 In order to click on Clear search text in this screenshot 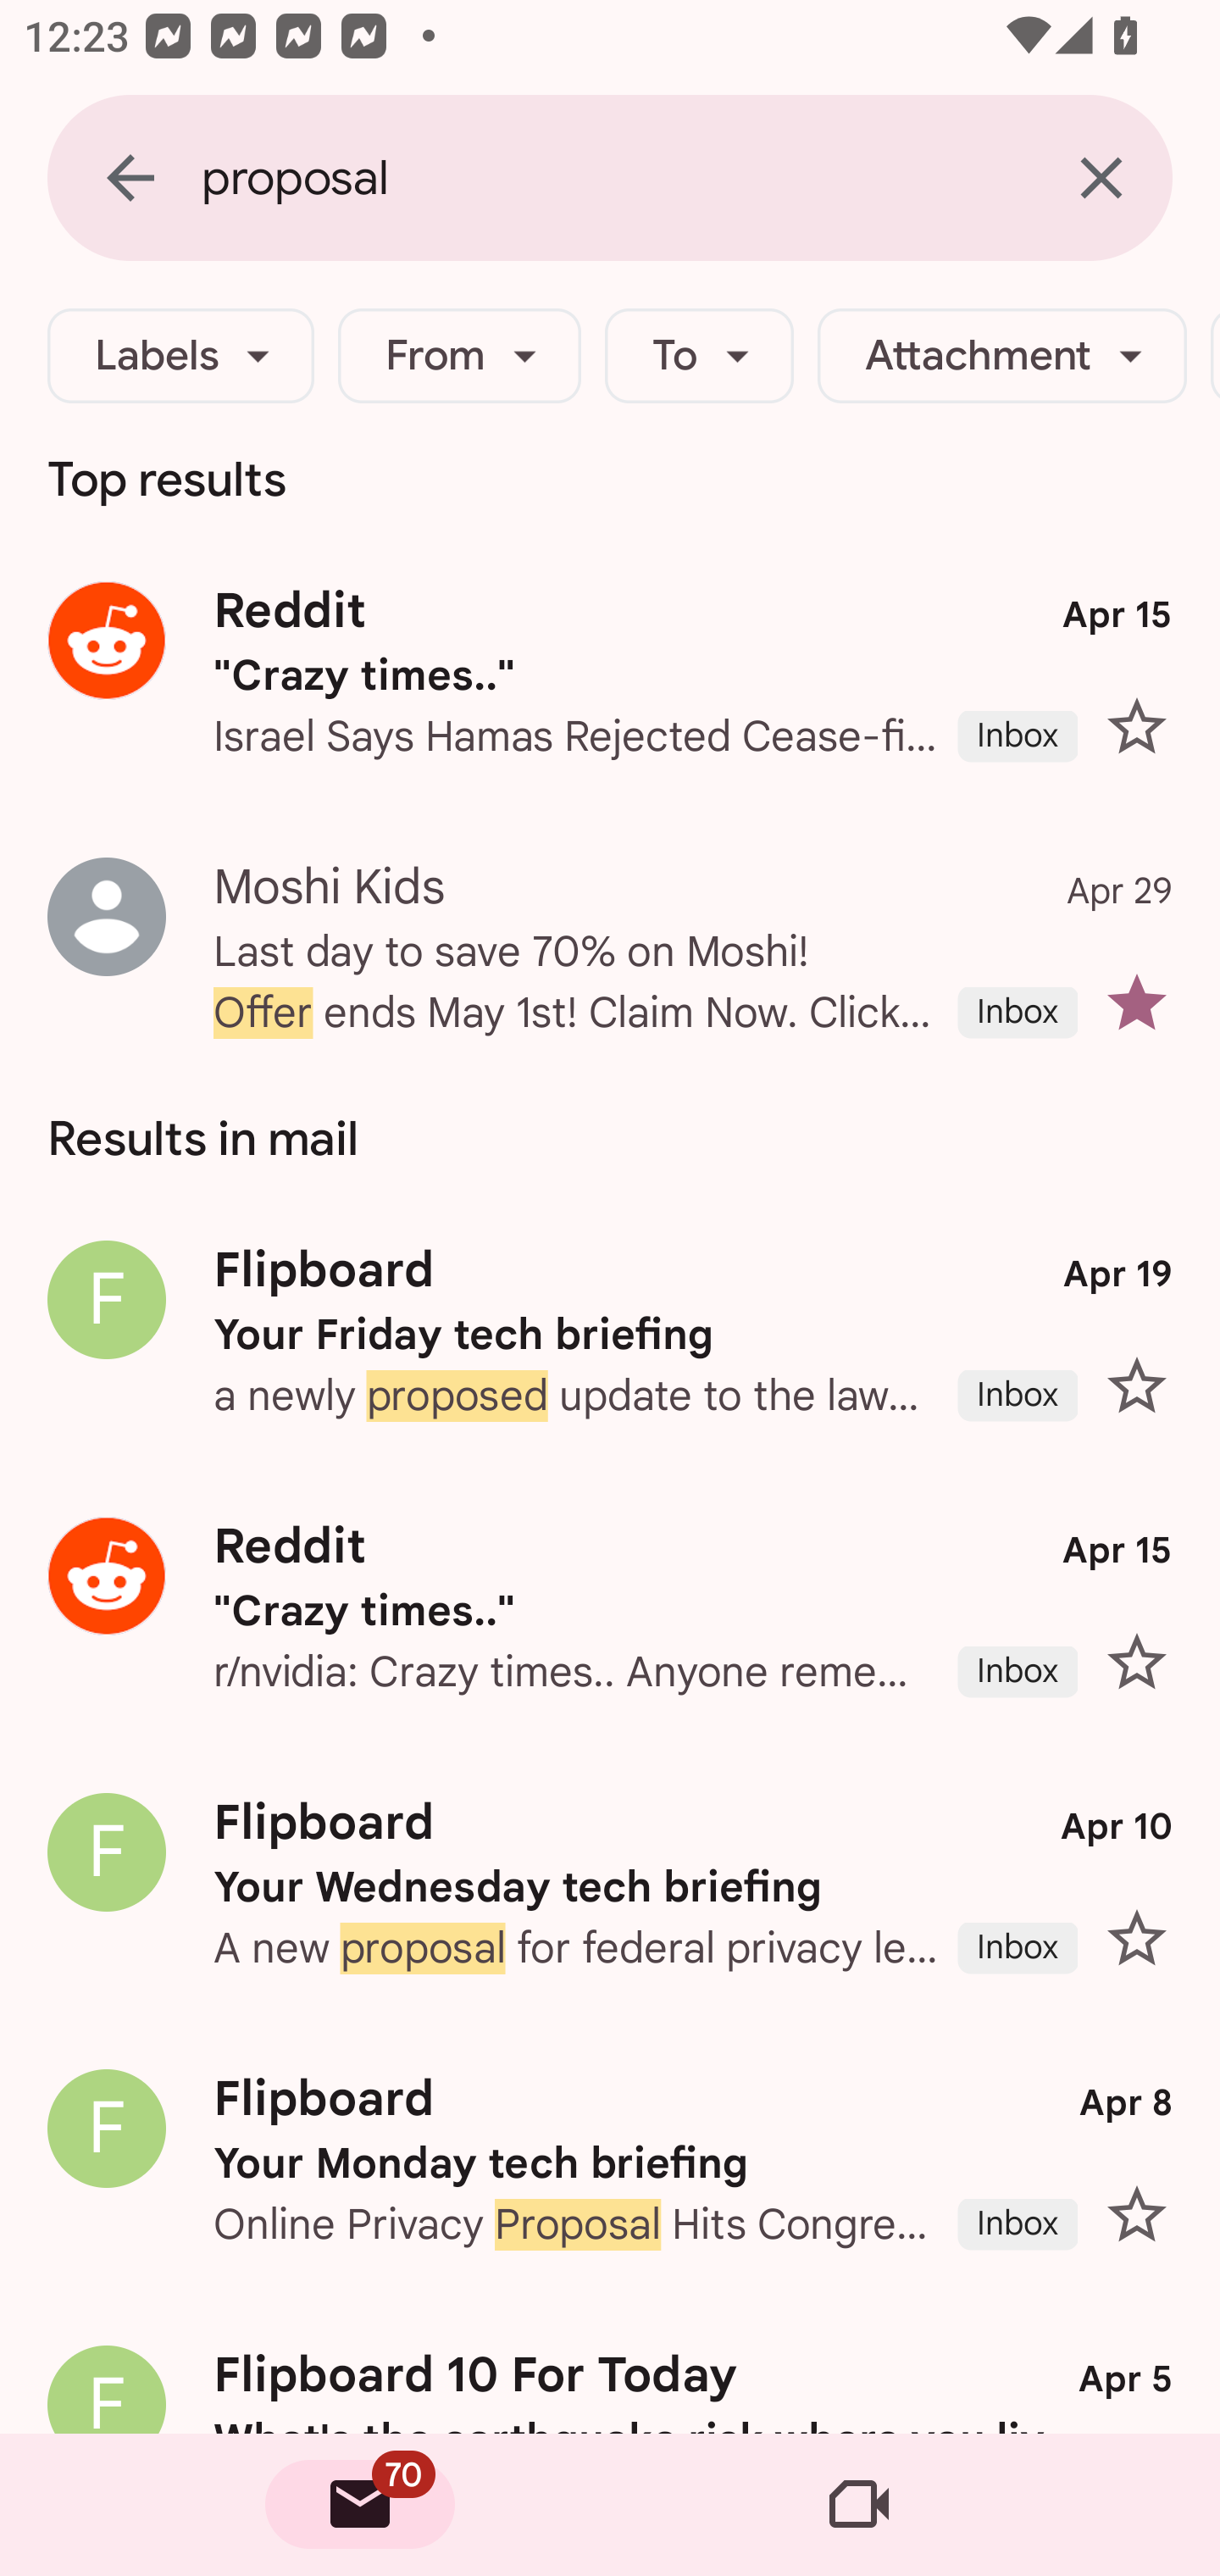, I will do `click(1101, 177)`.